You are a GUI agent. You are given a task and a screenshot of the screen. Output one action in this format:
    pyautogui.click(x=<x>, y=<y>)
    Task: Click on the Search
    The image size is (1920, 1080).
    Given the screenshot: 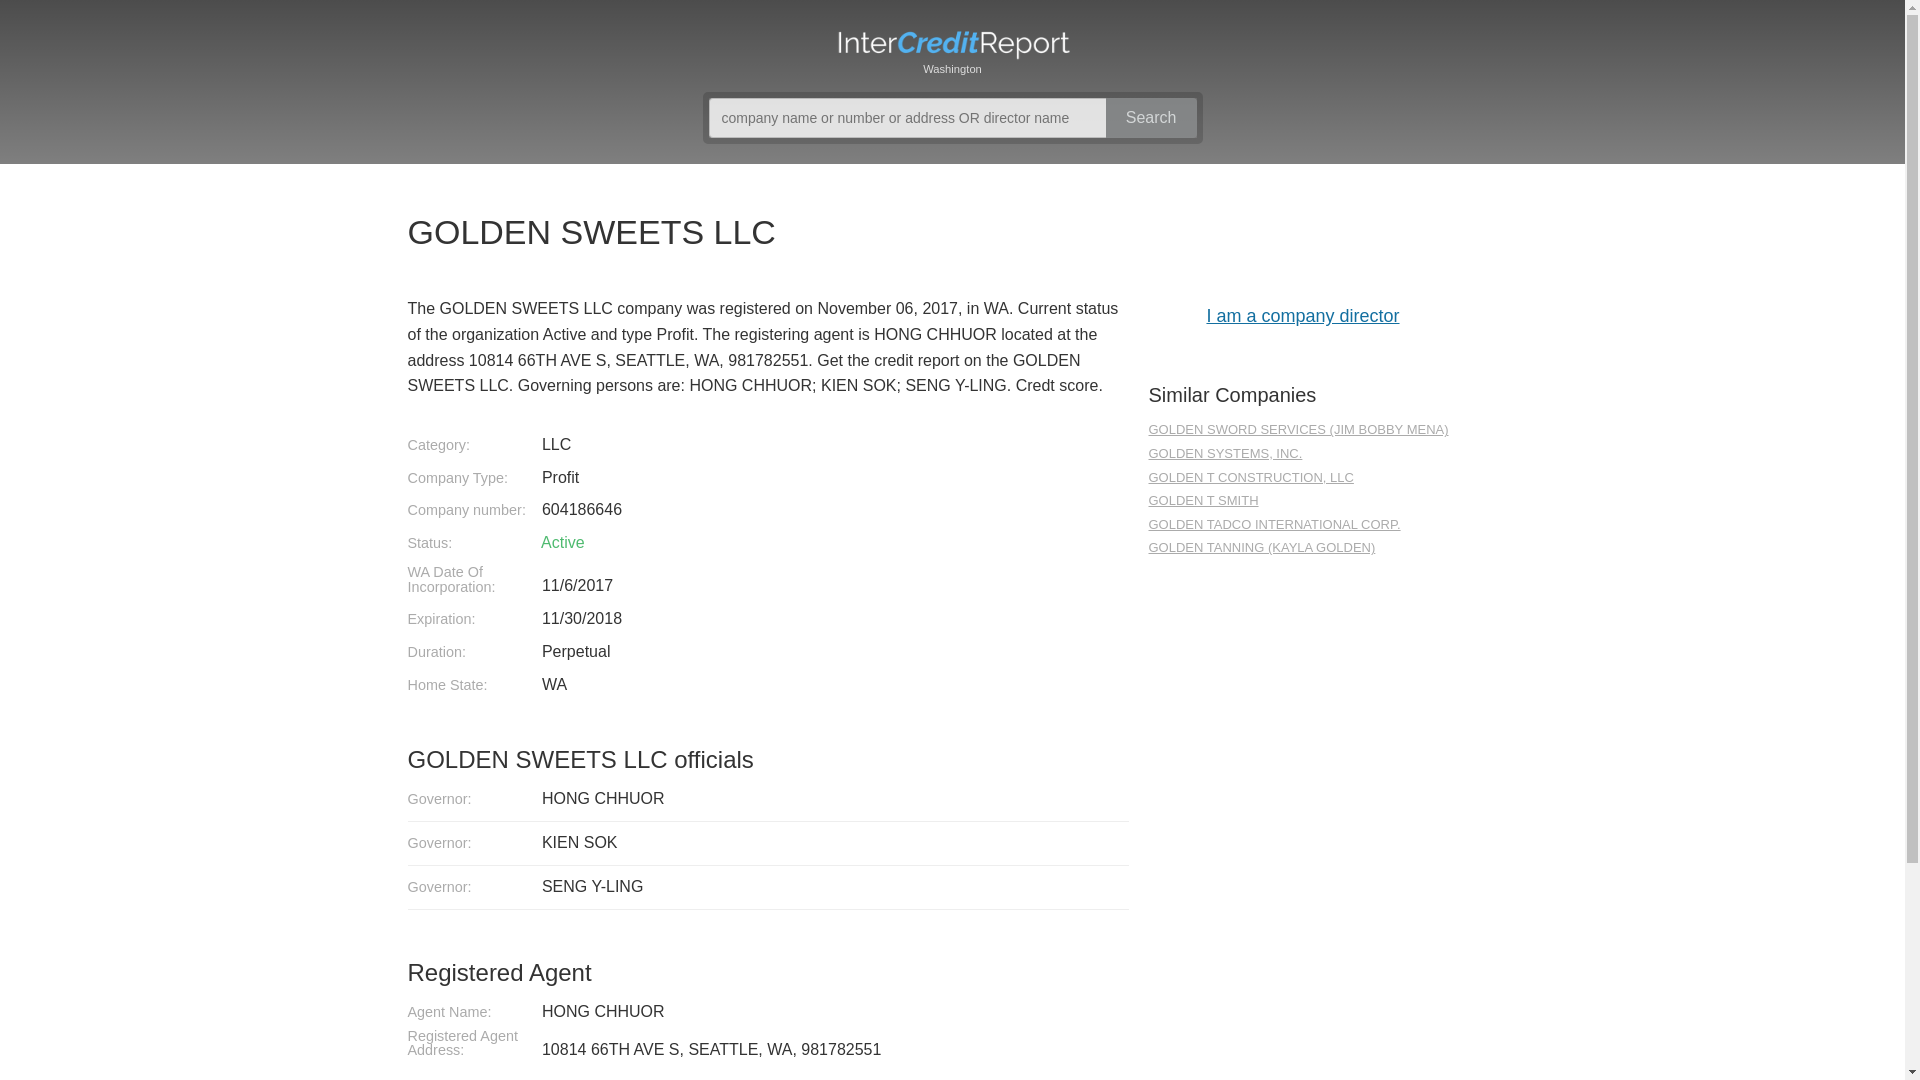 What is the action you would take?
    pyautogui.click(x=1150, y=118)
    